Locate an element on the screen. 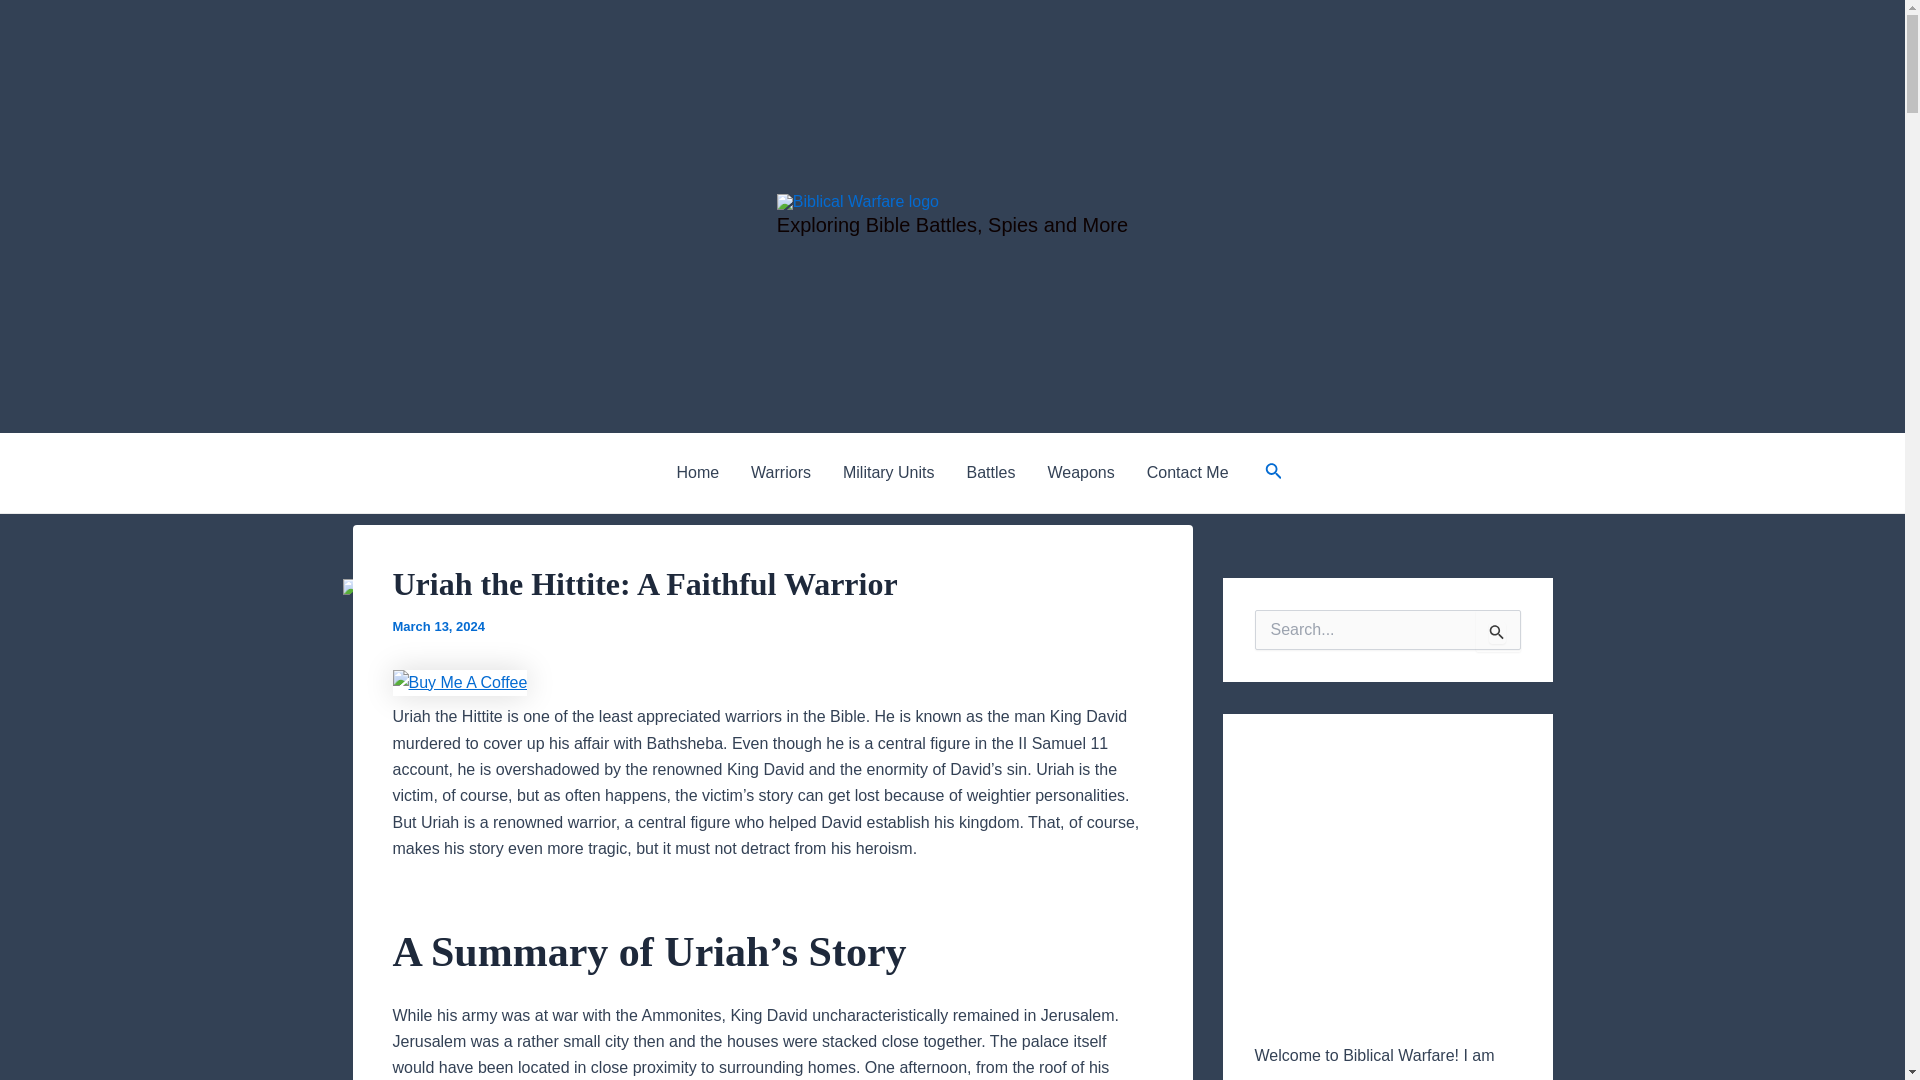 The height and width of the screenshot is (1080, 1920). Military Units is located at coordinates (888, 473).